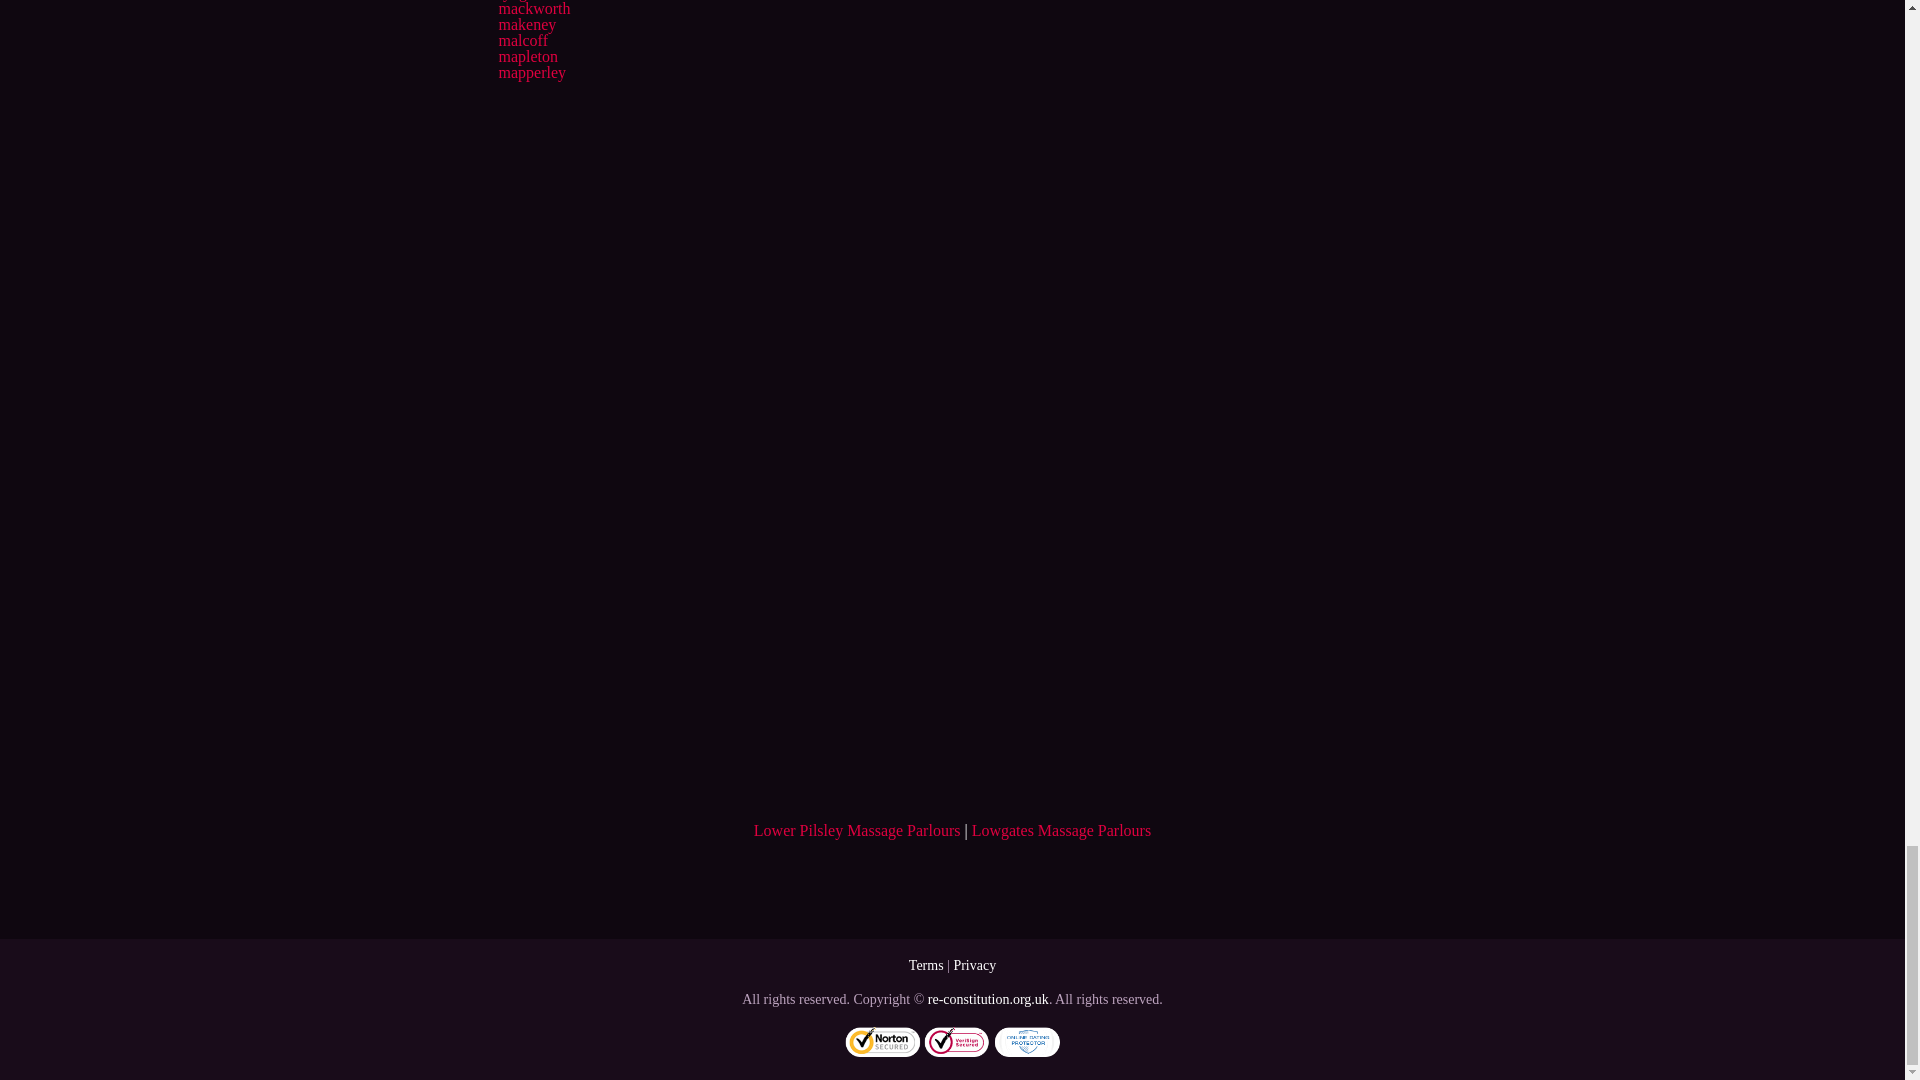 This screenshot has height=1080, width=1920. What do you see at coordinates (1062, 830) in the screenshot?
I see `Lowgates Massage Parlours` at bounding box center [1062, 830].